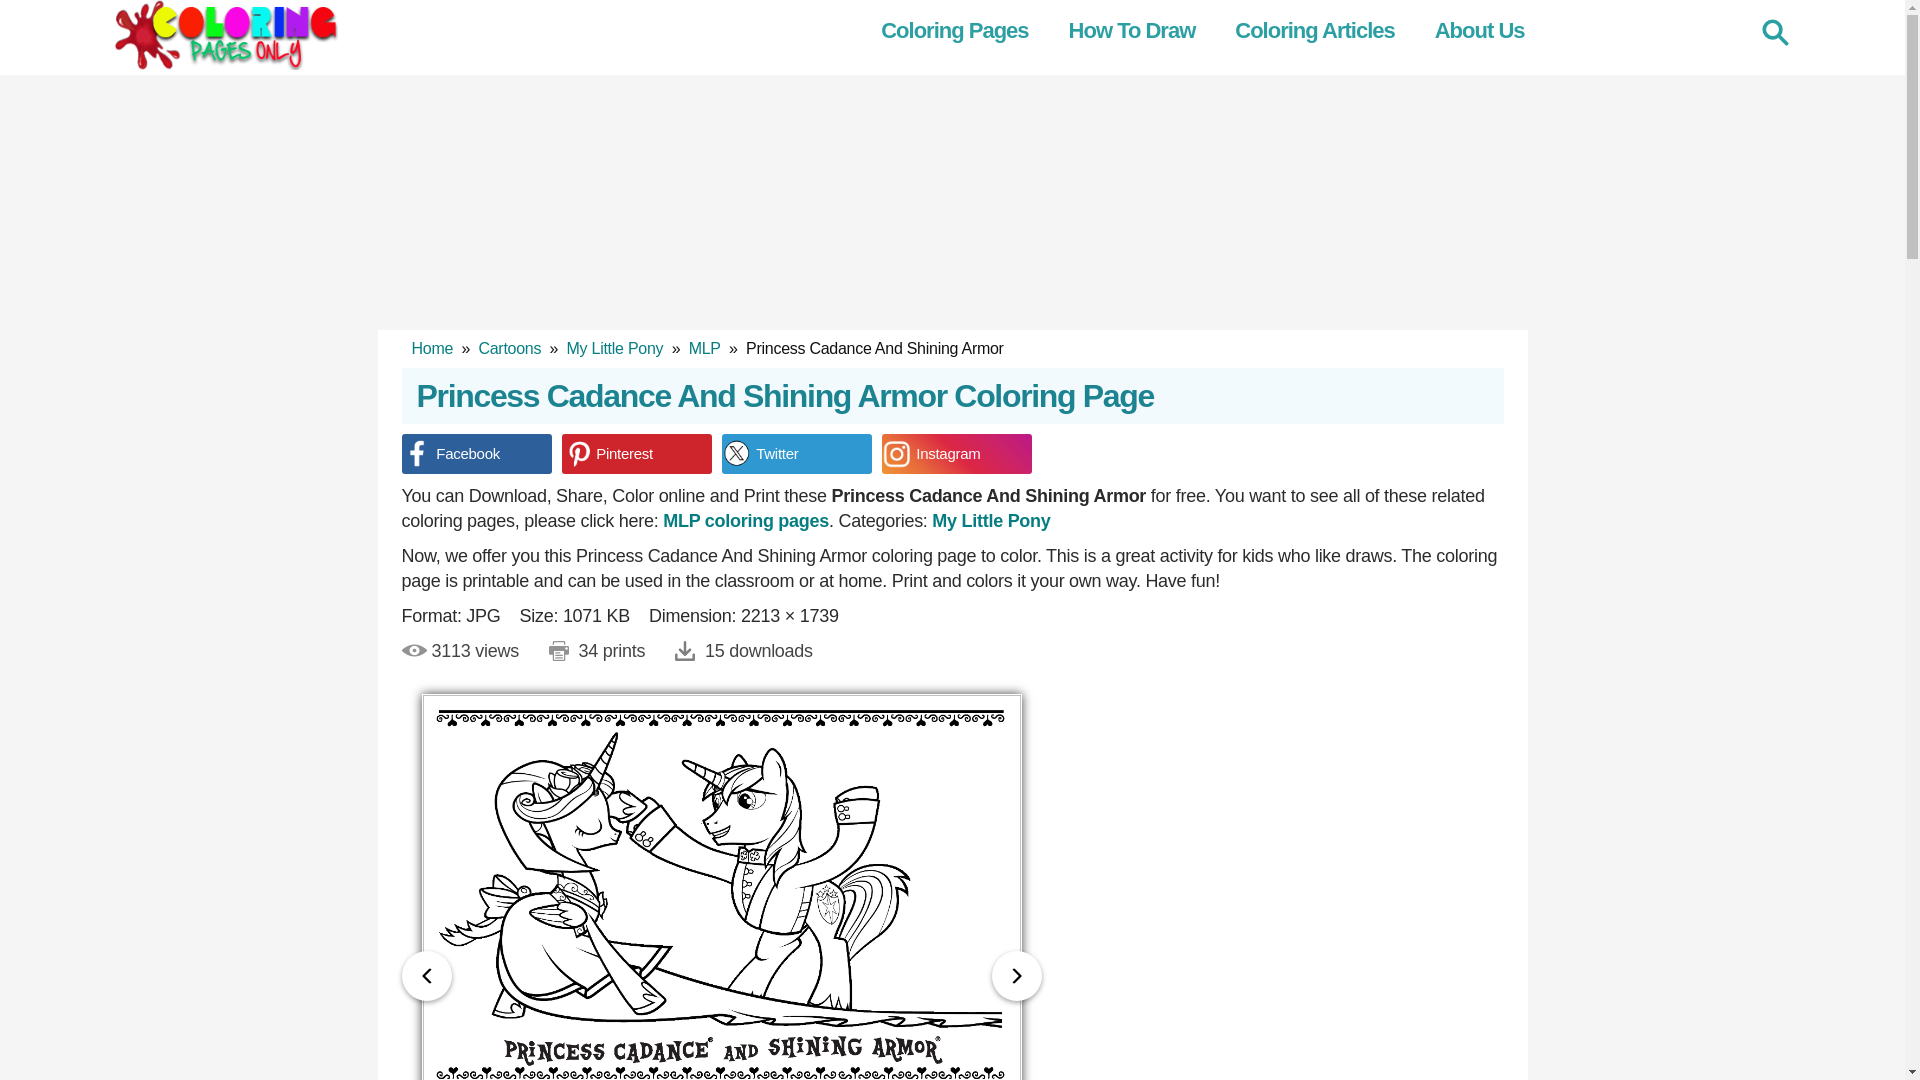  I want to click on ColoringPagesOnly.com, so click(224, 35).